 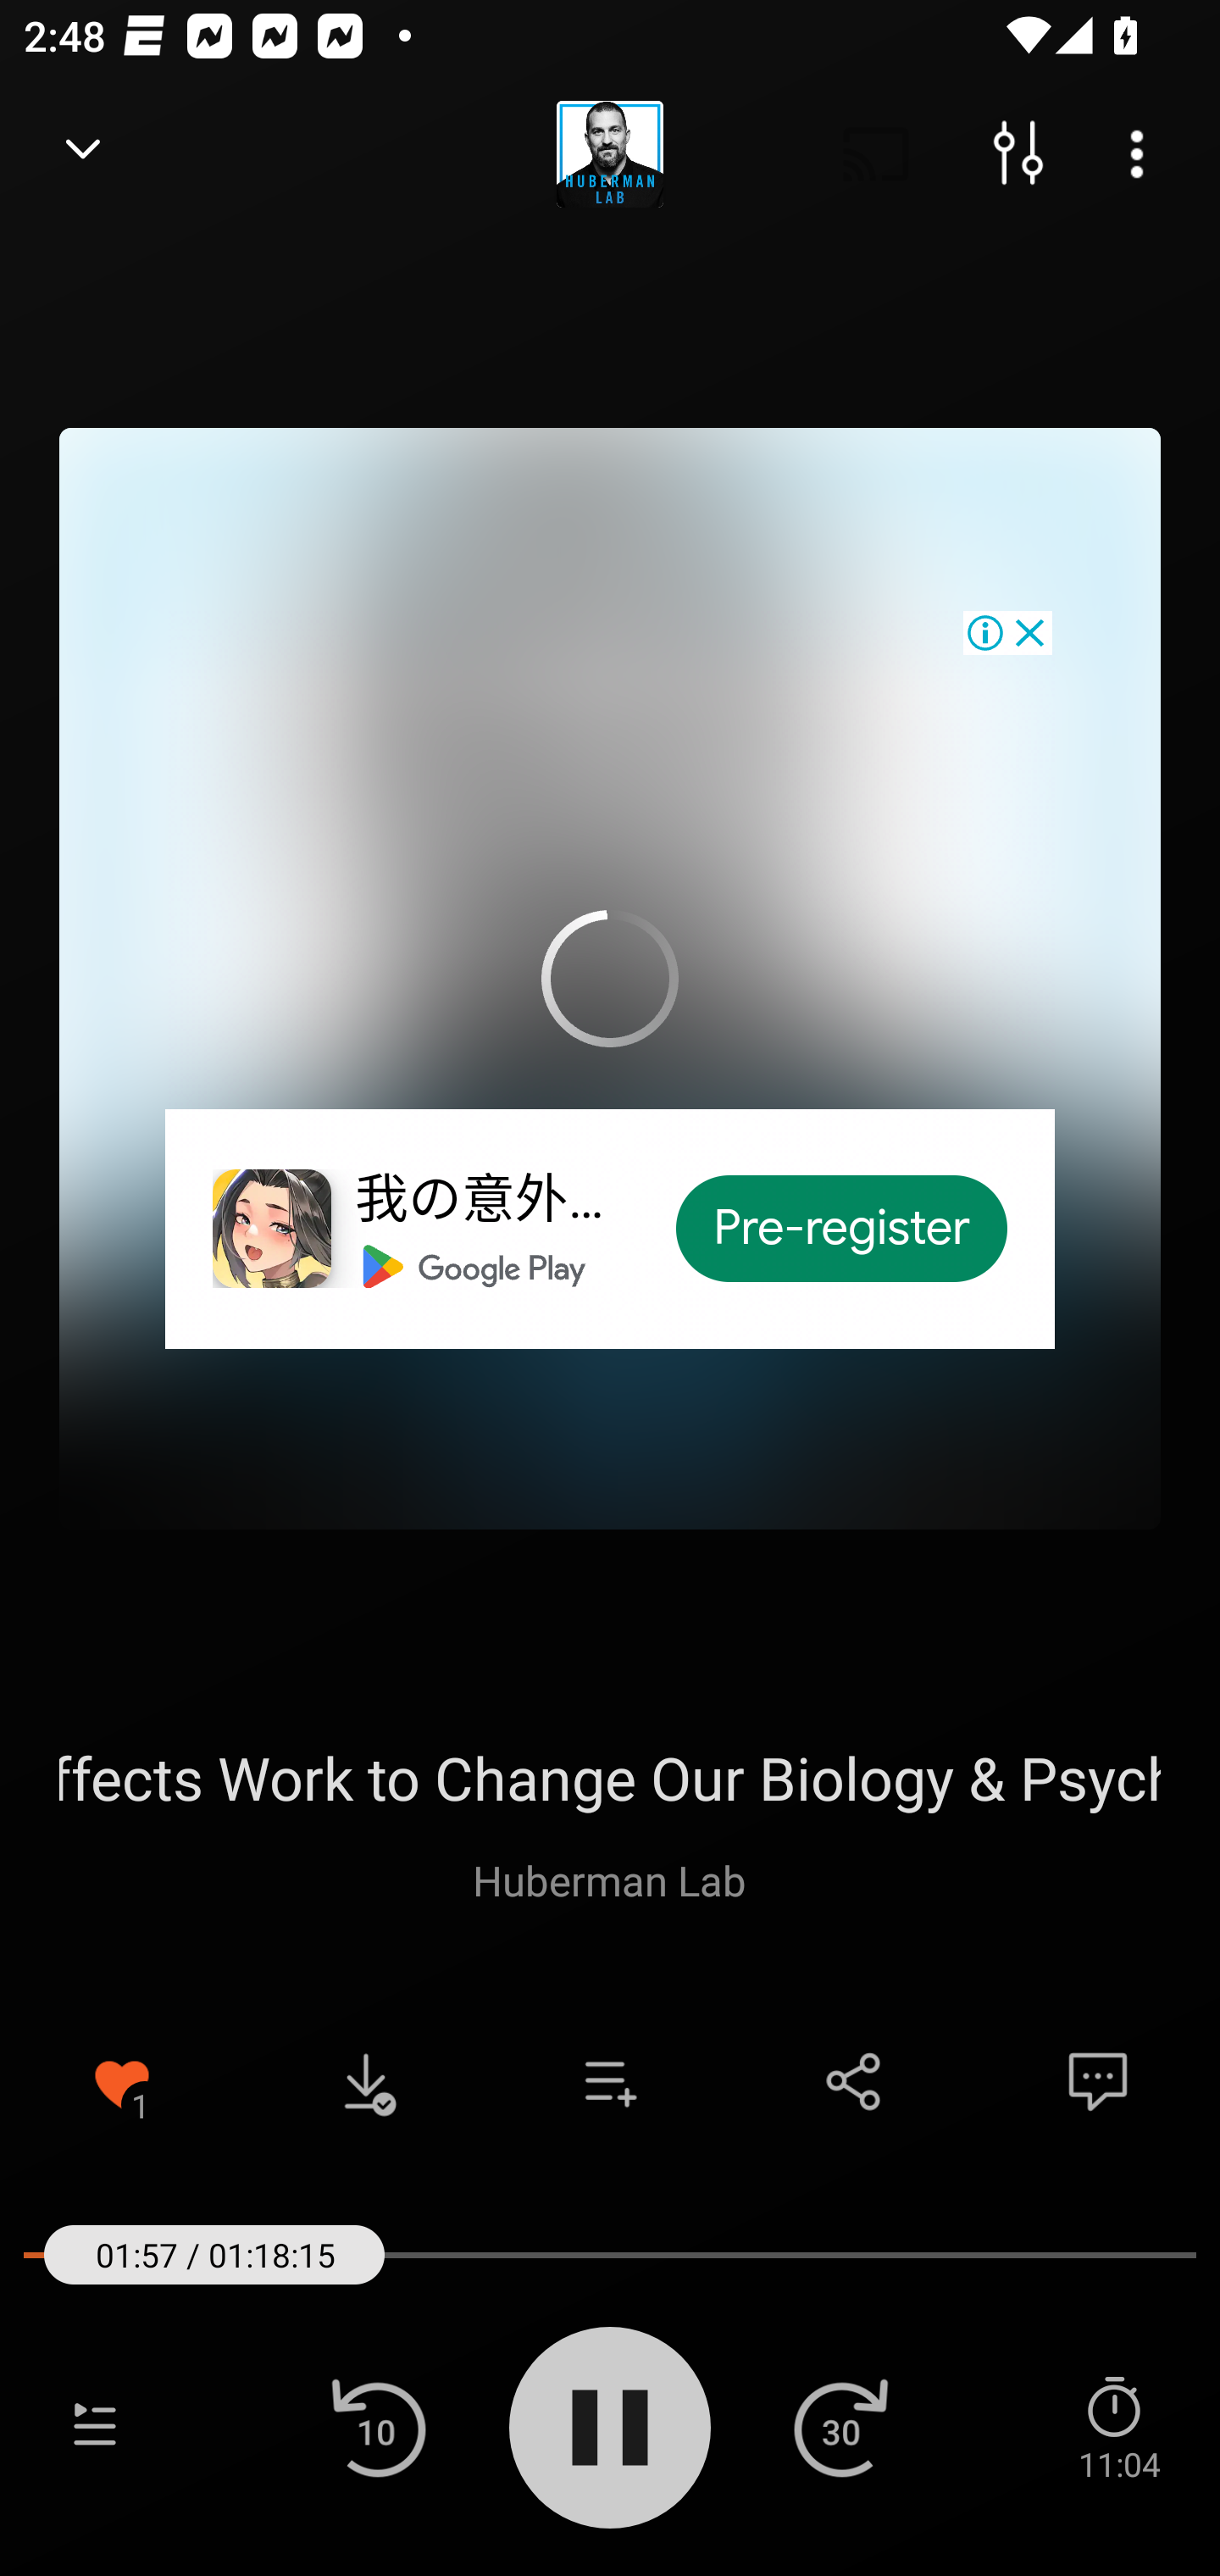 I want to click on  Playlist, so click(x=95, y=2427).